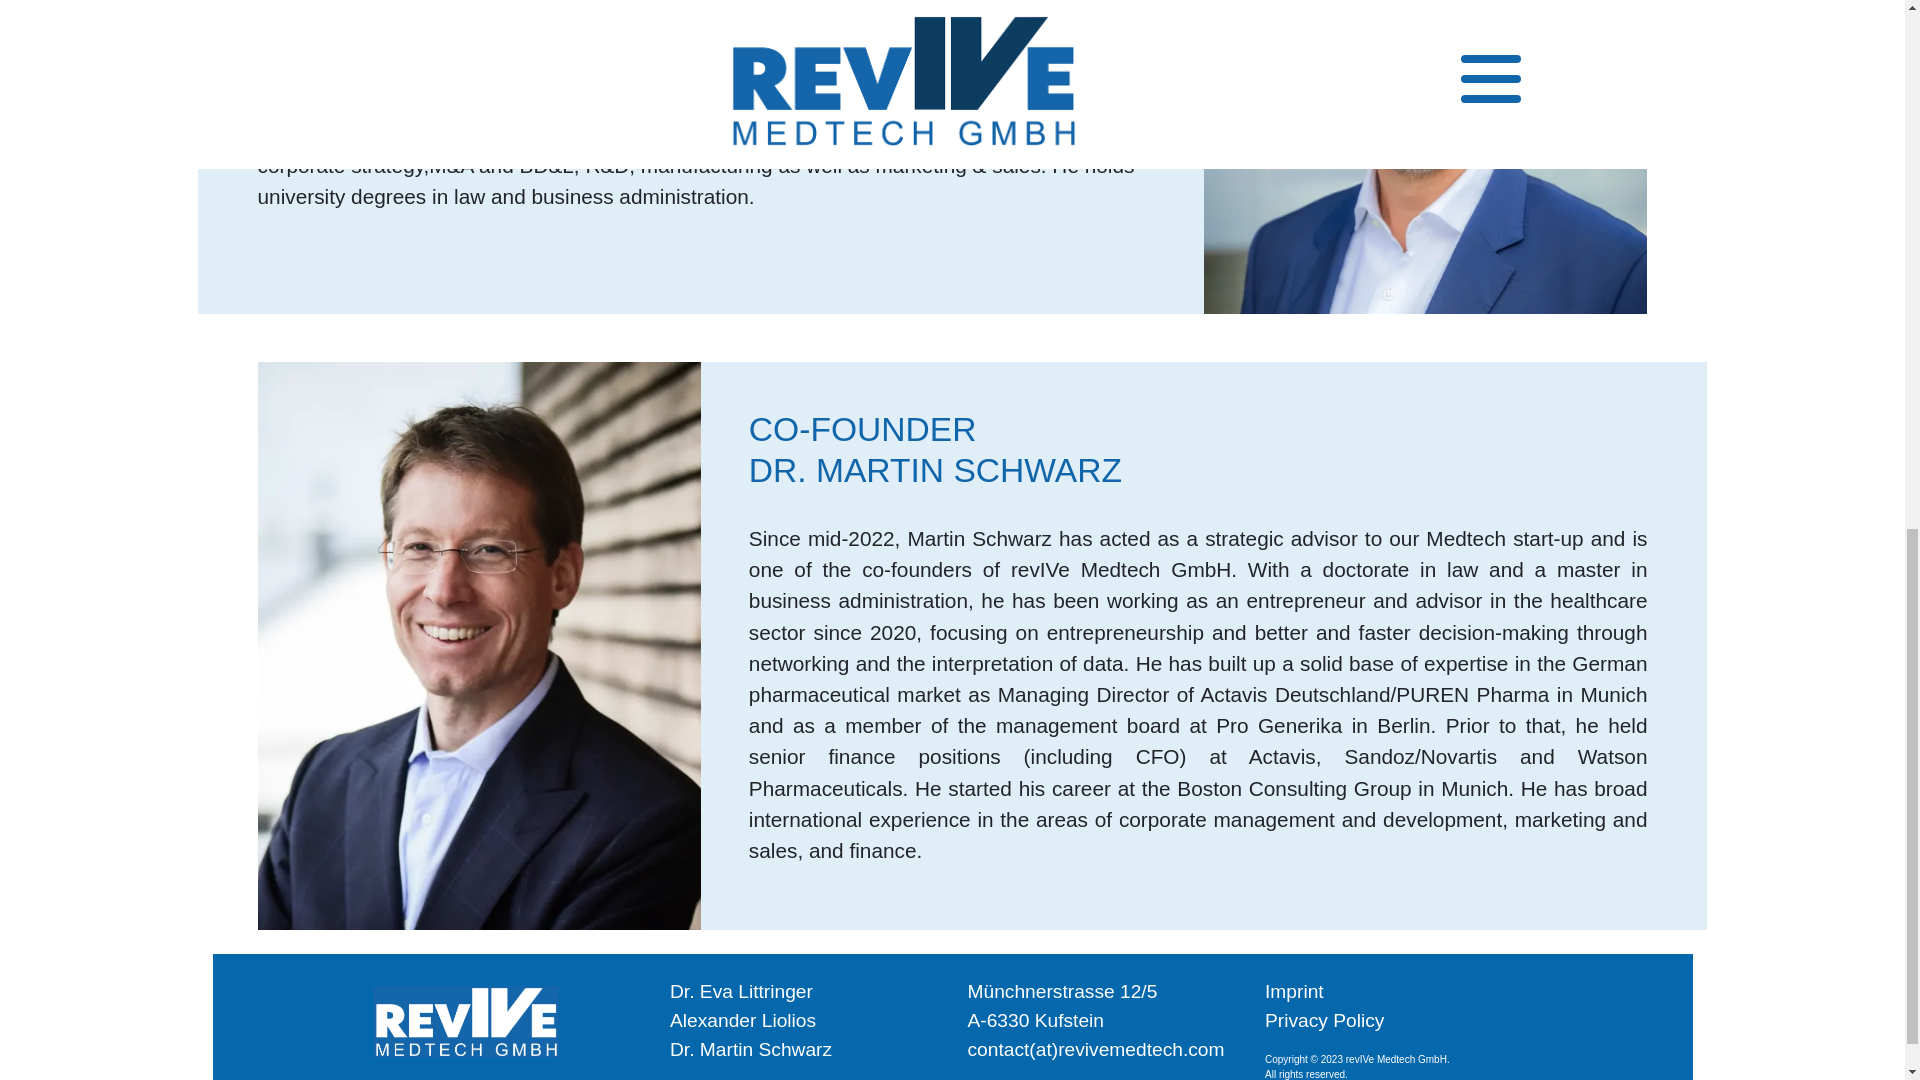  I want to click on Imprint, so click(1294, 991).